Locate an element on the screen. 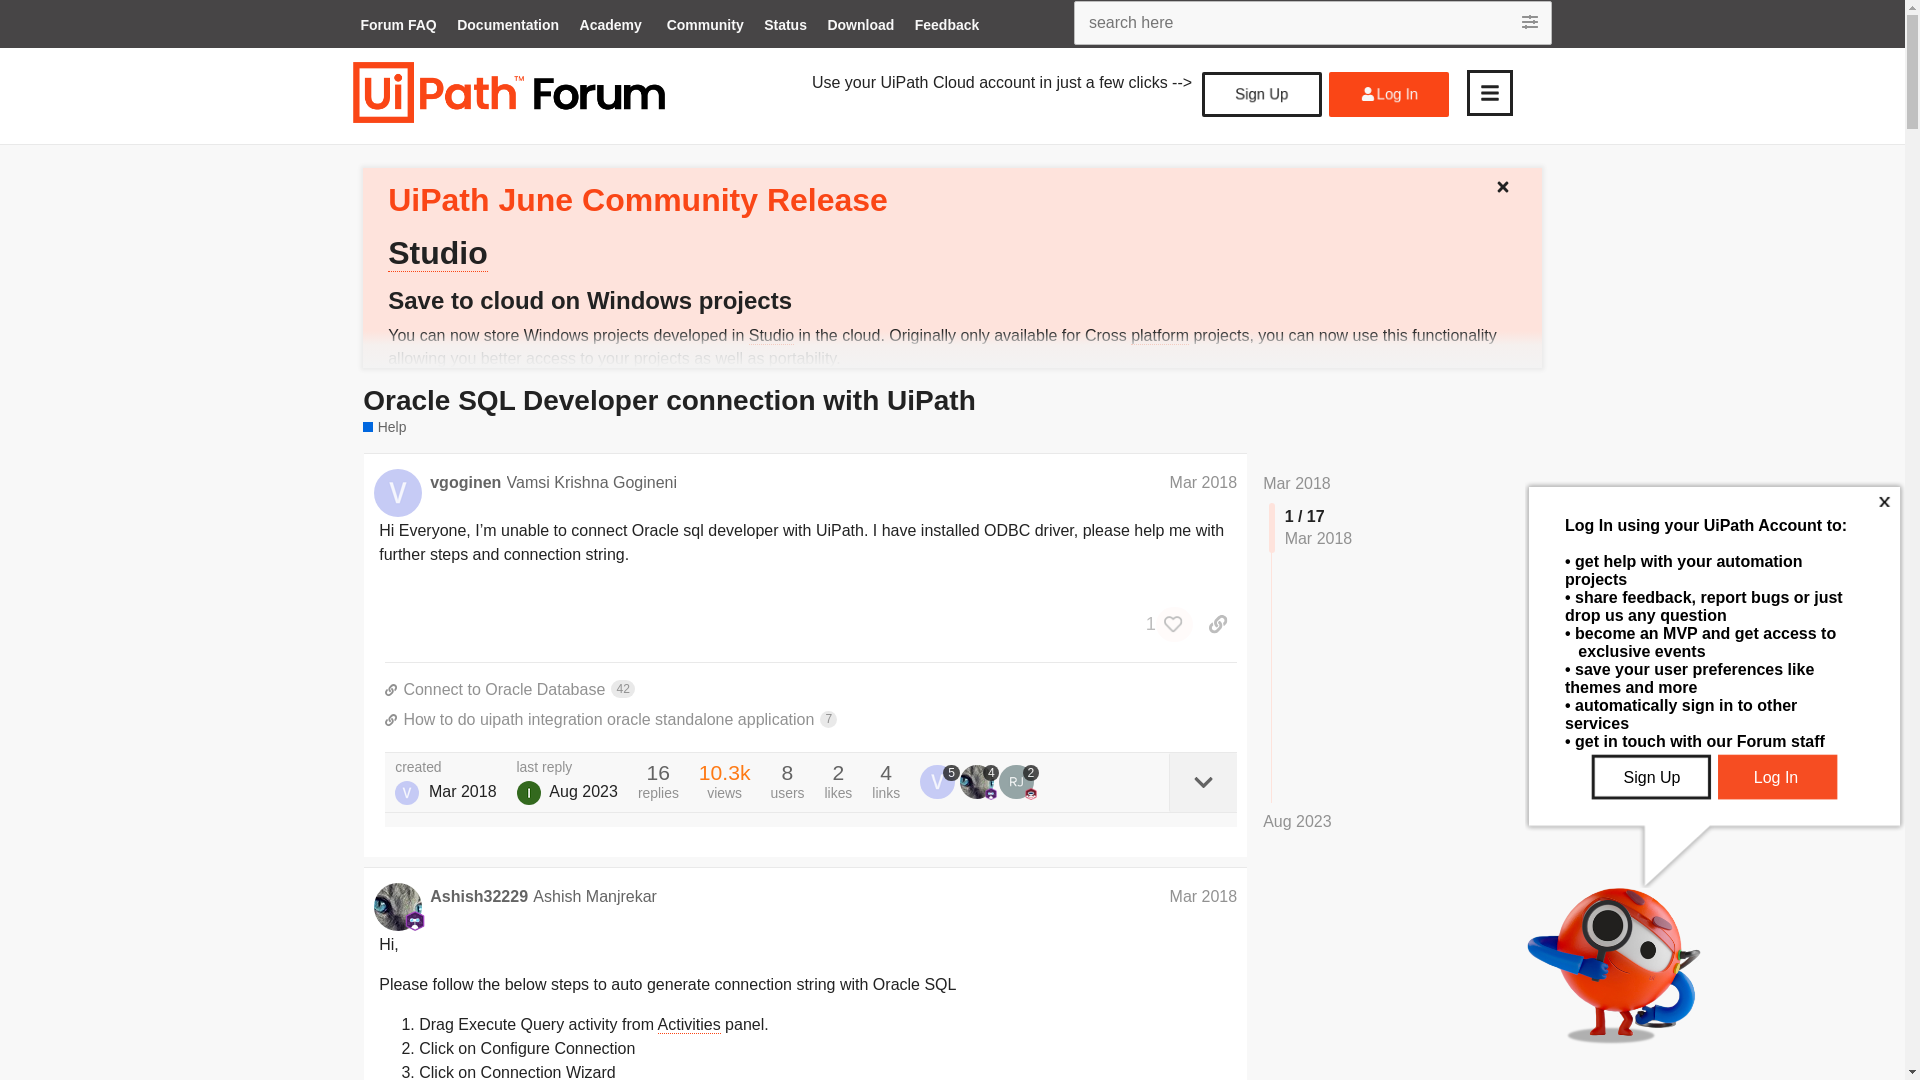 The image size is (1920, 1080). Forum FAQ is located at coordinates (397, 27).